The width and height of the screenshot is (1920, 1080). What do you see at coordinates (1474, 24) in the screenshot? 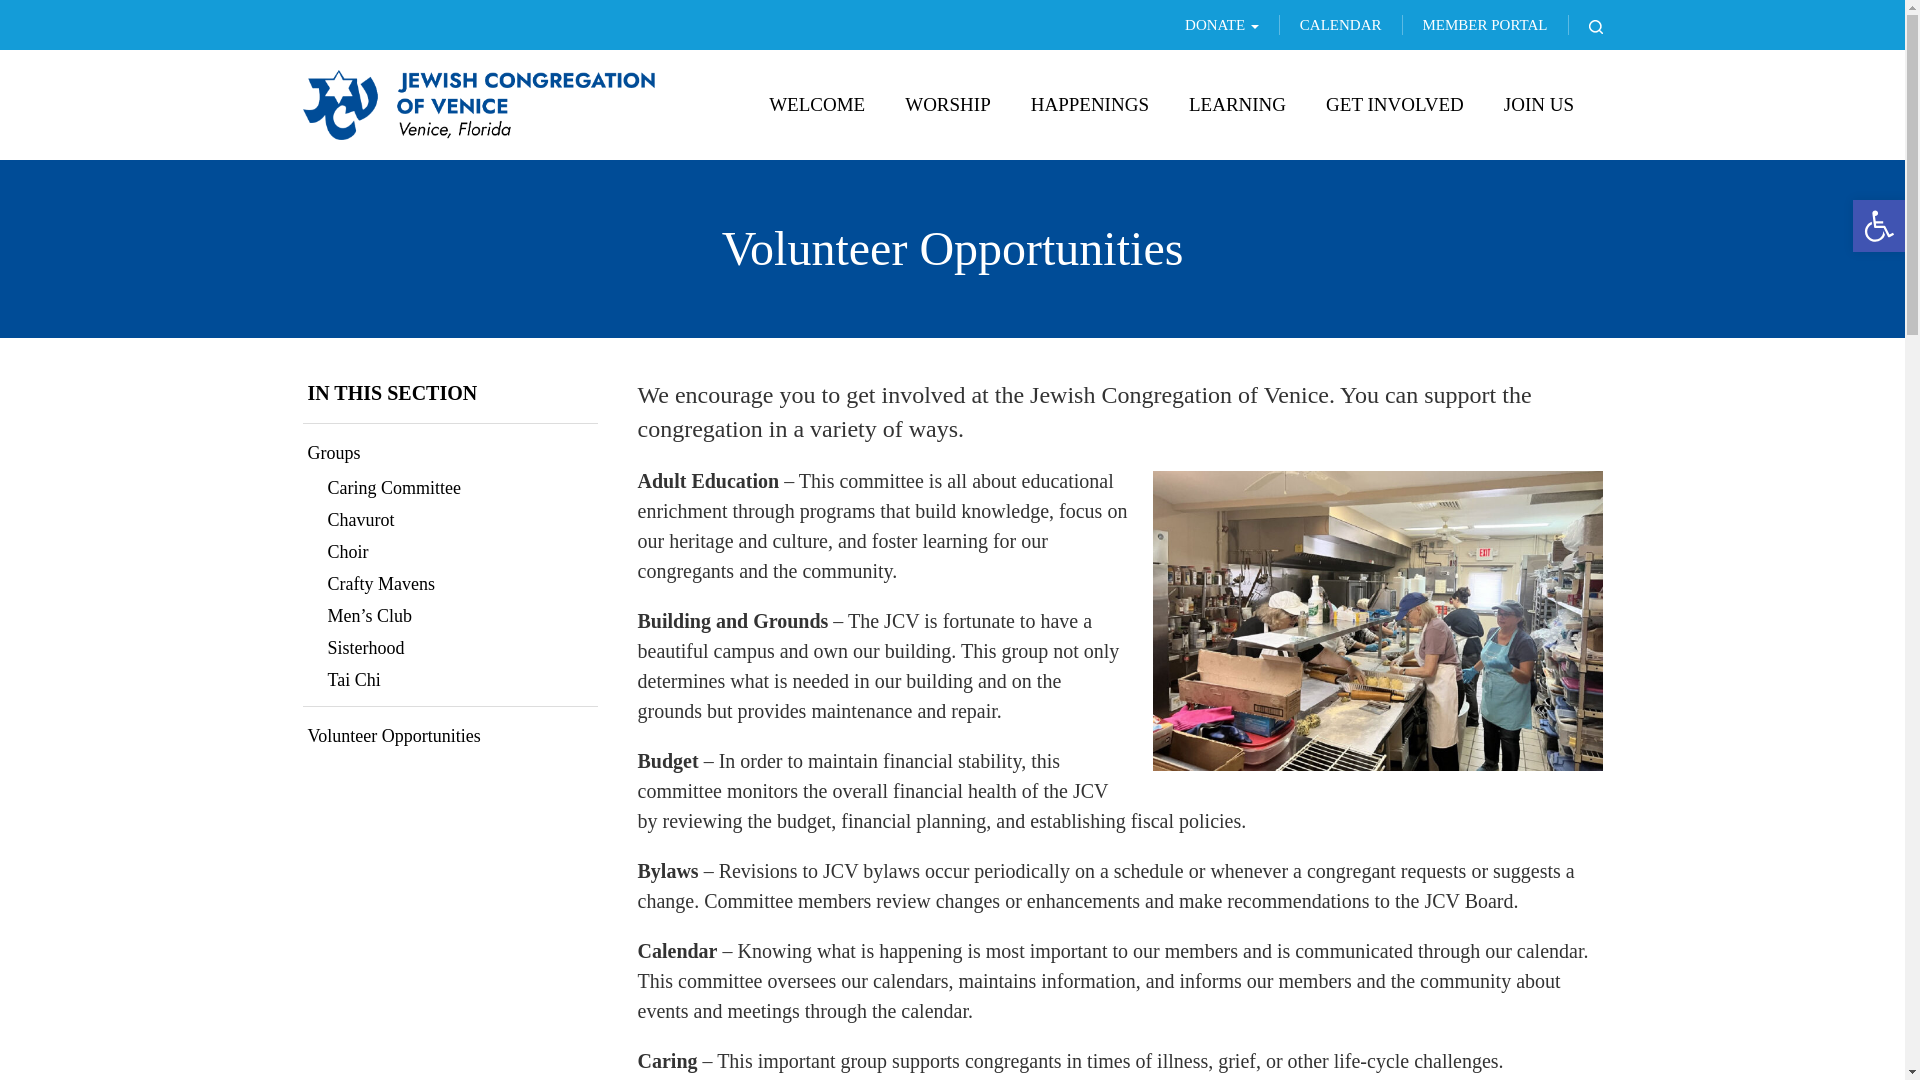
I see `MEMBER PORTAL` at bounding box center [1474, 24].